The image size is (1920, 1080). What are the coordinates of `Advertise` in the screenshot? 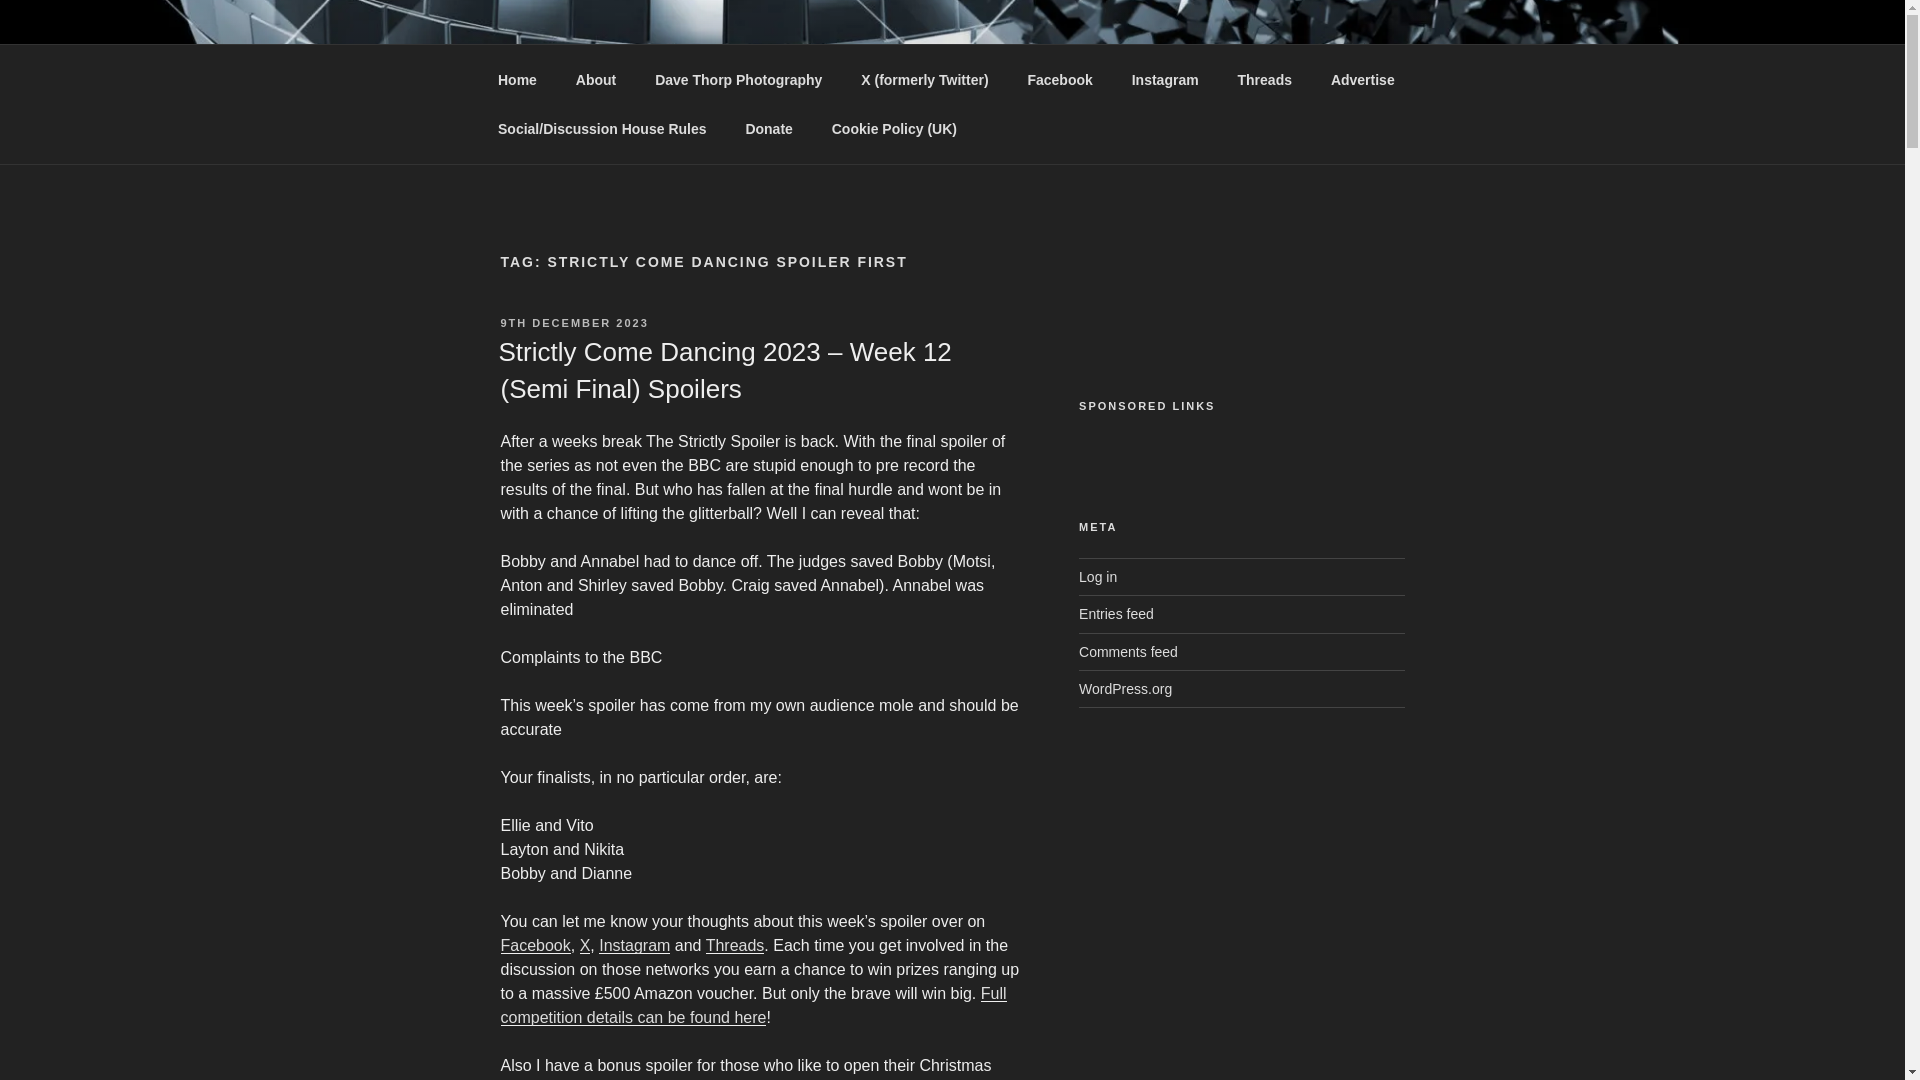 It's located at (1362, 80).